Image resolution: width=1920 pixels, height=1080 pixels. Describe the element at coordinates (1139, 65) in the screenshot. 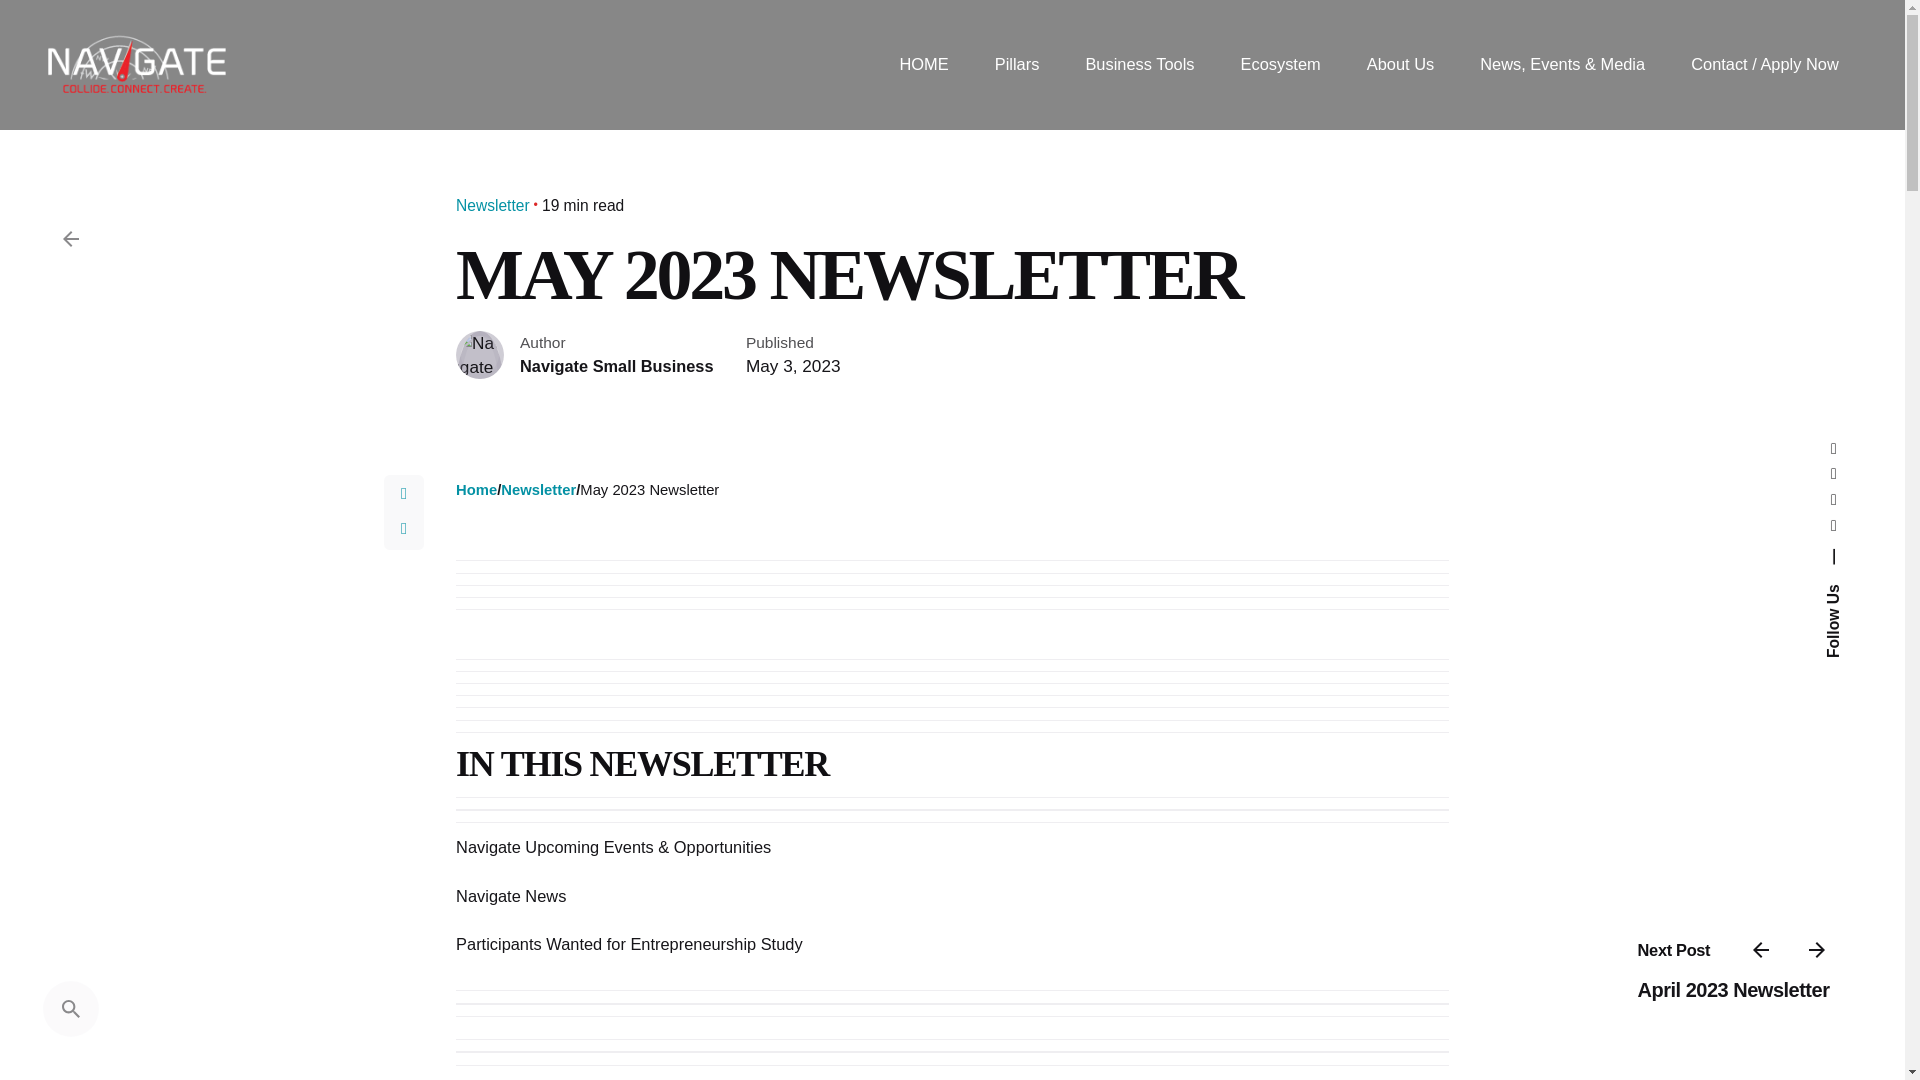

I see `Business Tools` at that location.